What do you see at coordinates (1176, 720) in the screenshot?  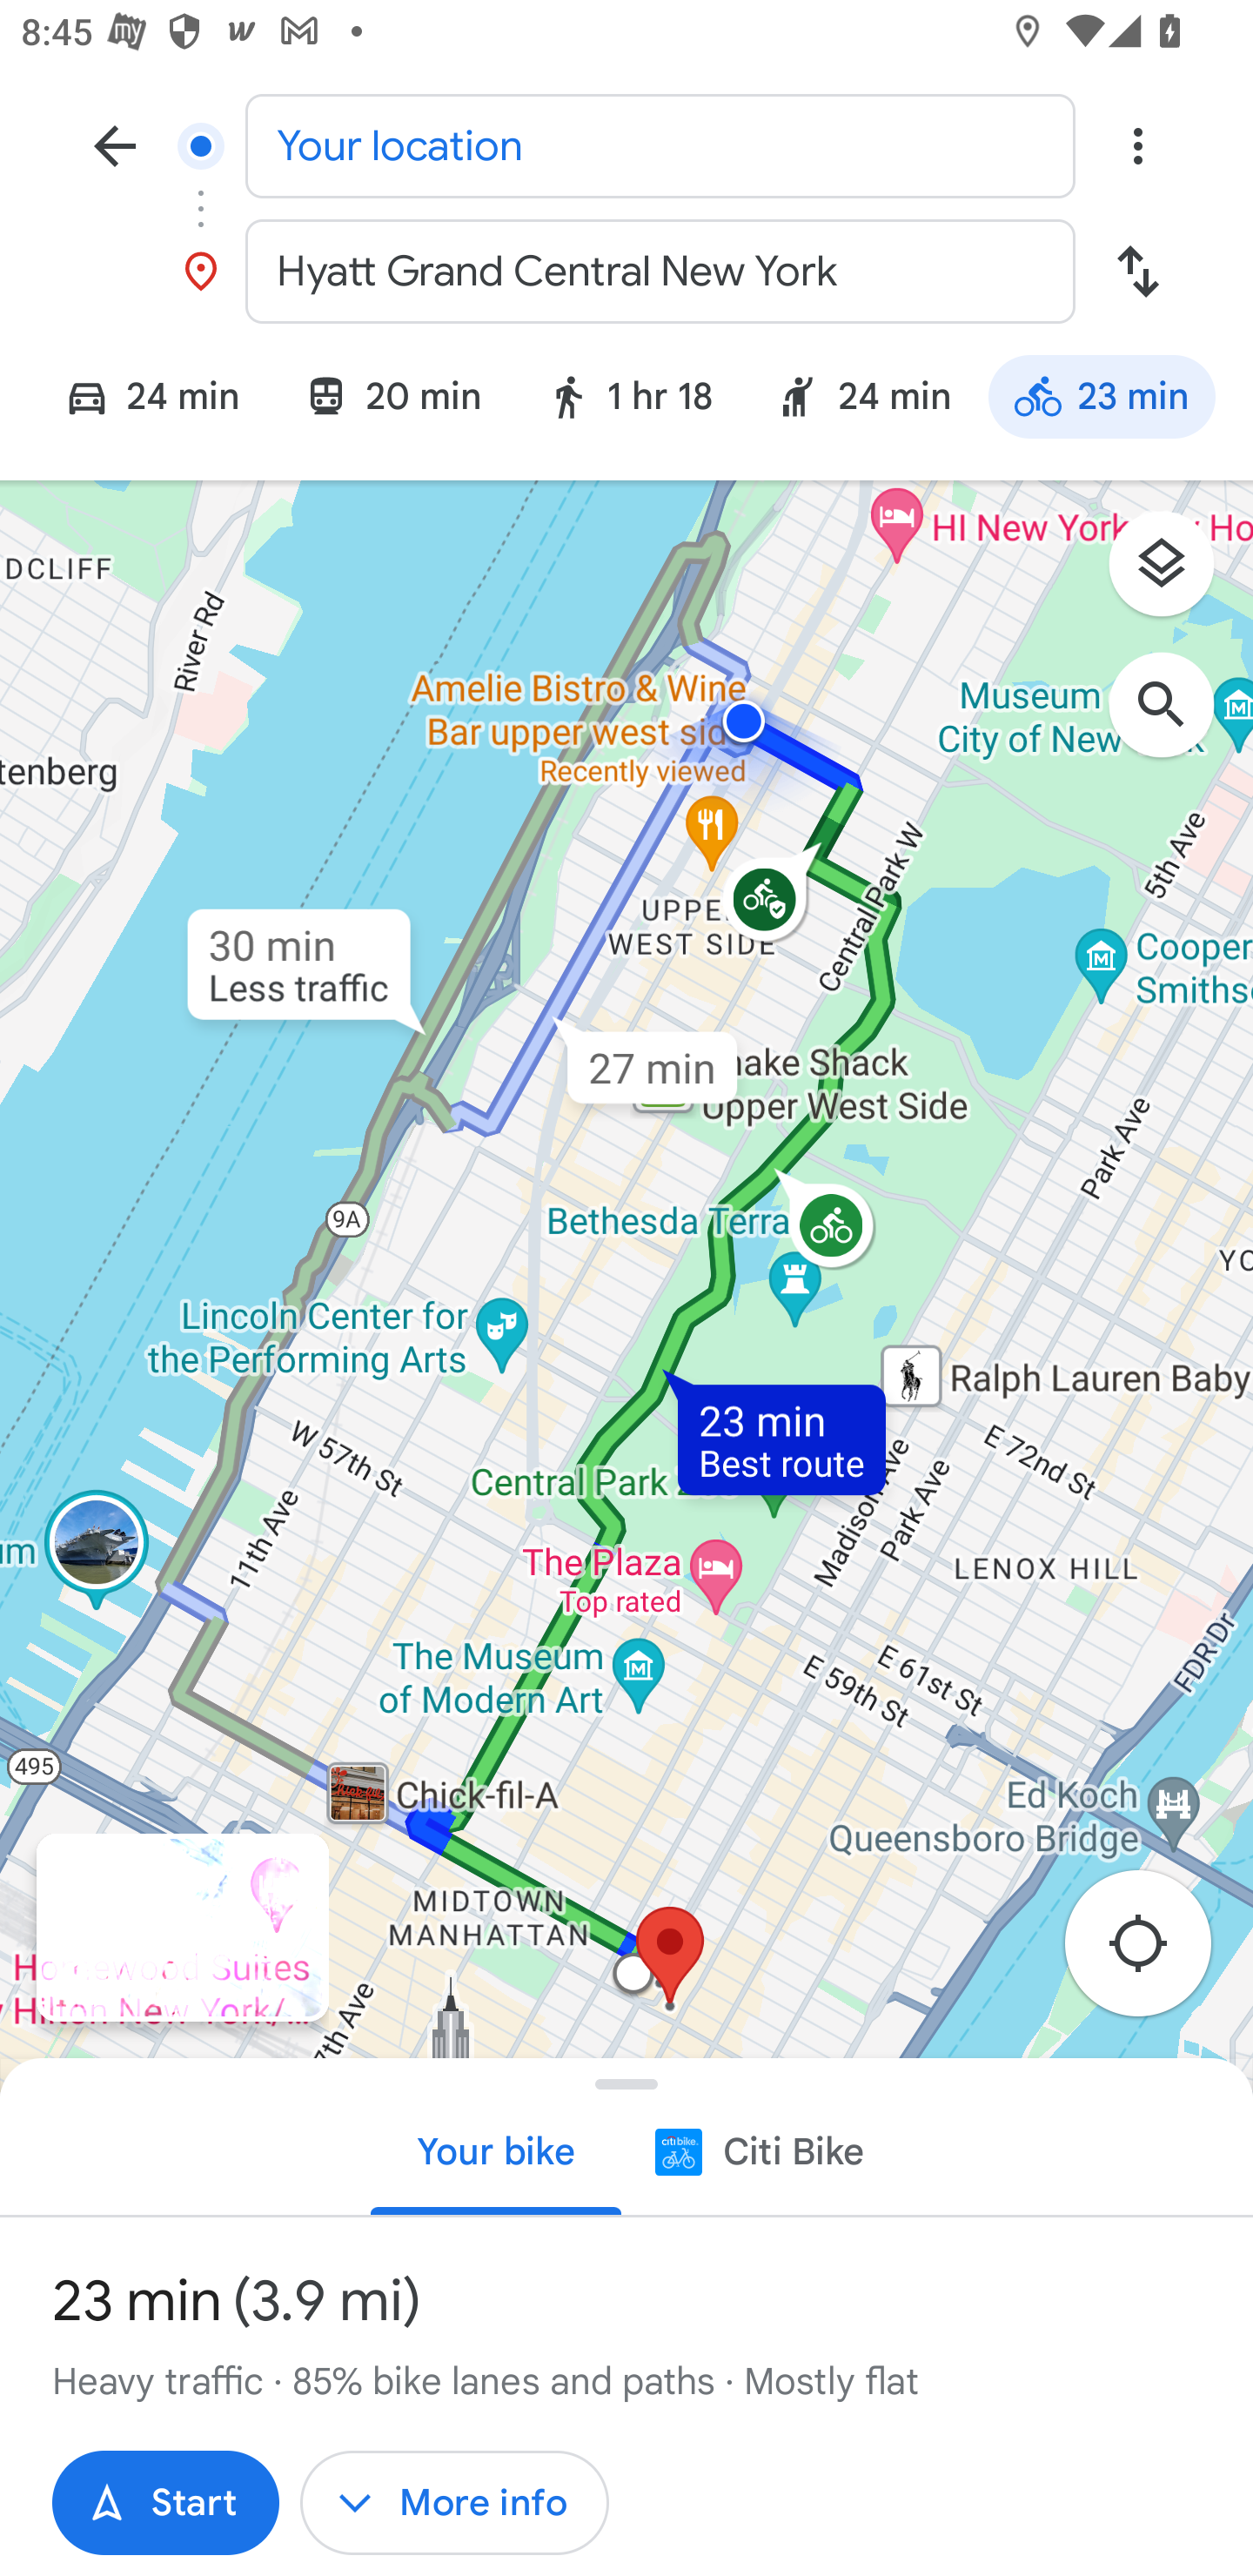 I see `Search along route` at bounding box center [1176, 720].